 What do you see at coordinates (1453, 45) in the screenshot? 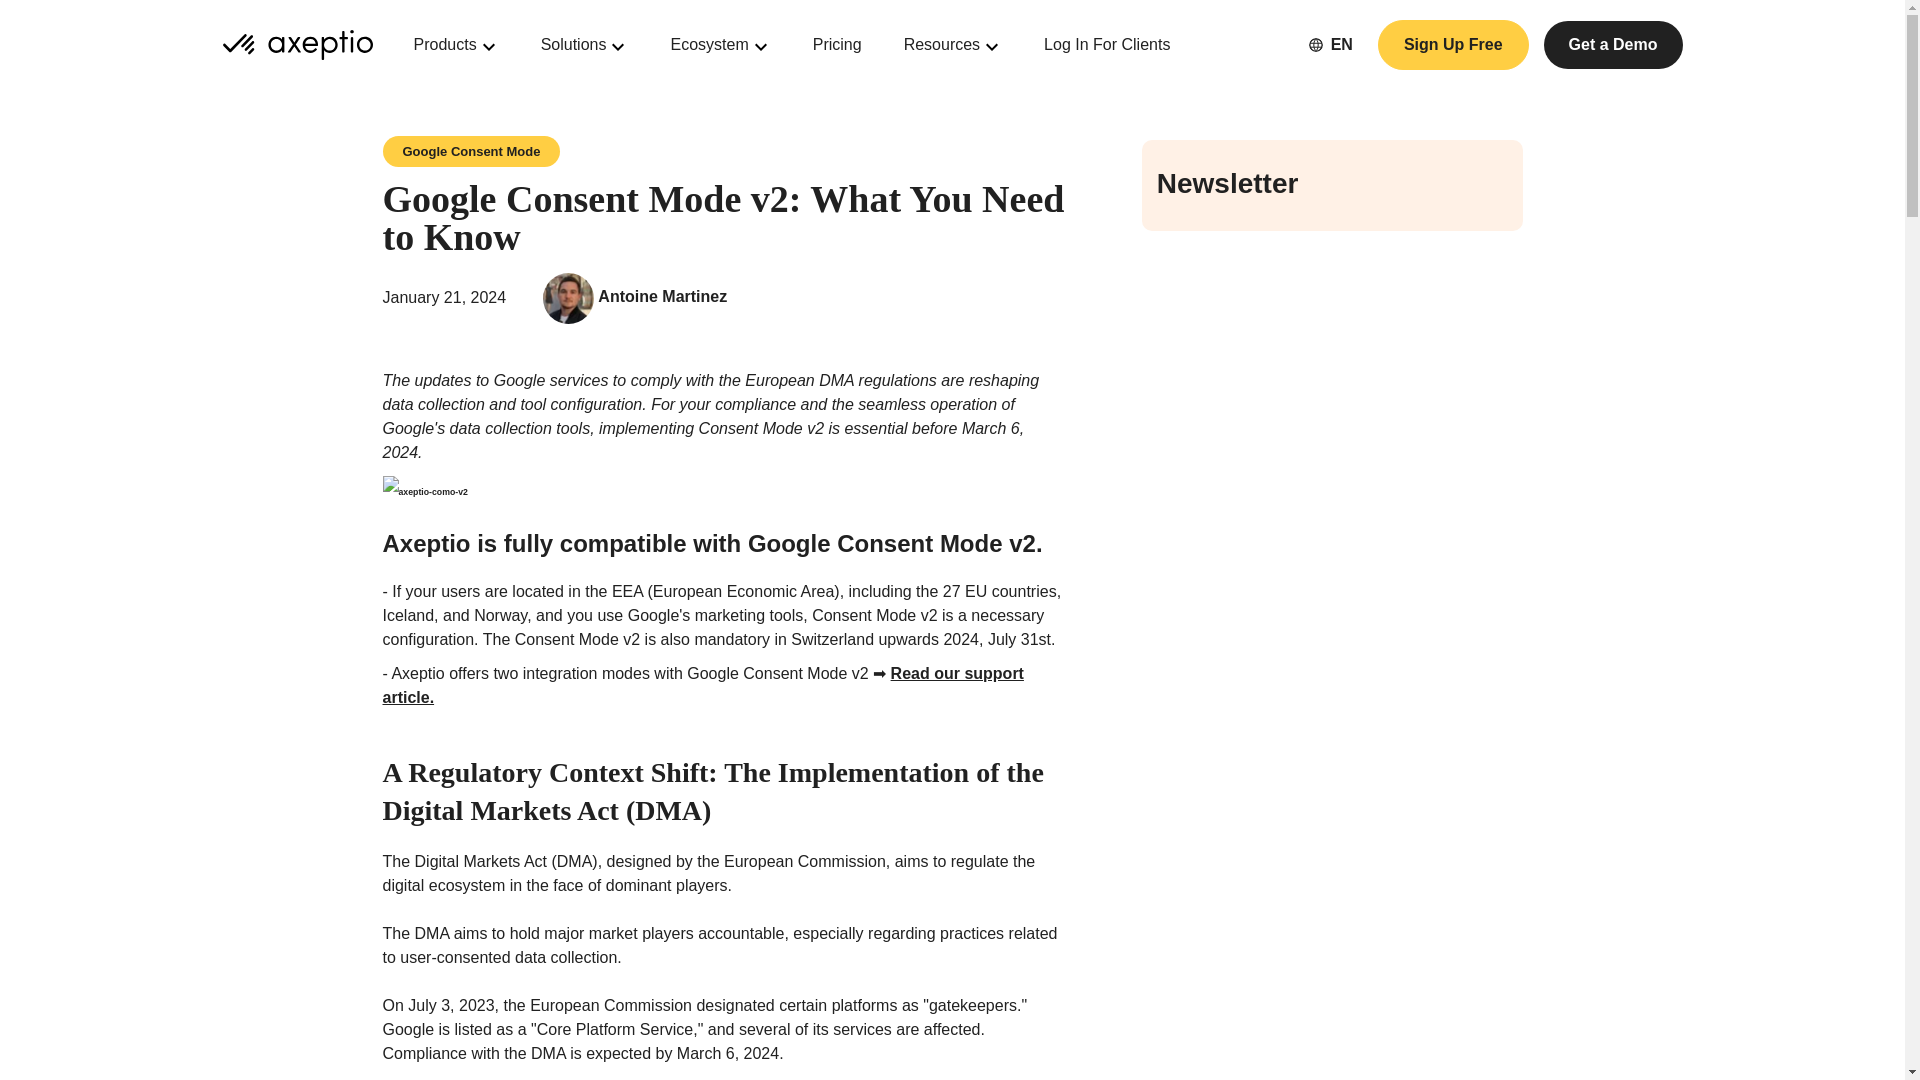
I see `Sign Up Free` at bounding box center [1453, 45].